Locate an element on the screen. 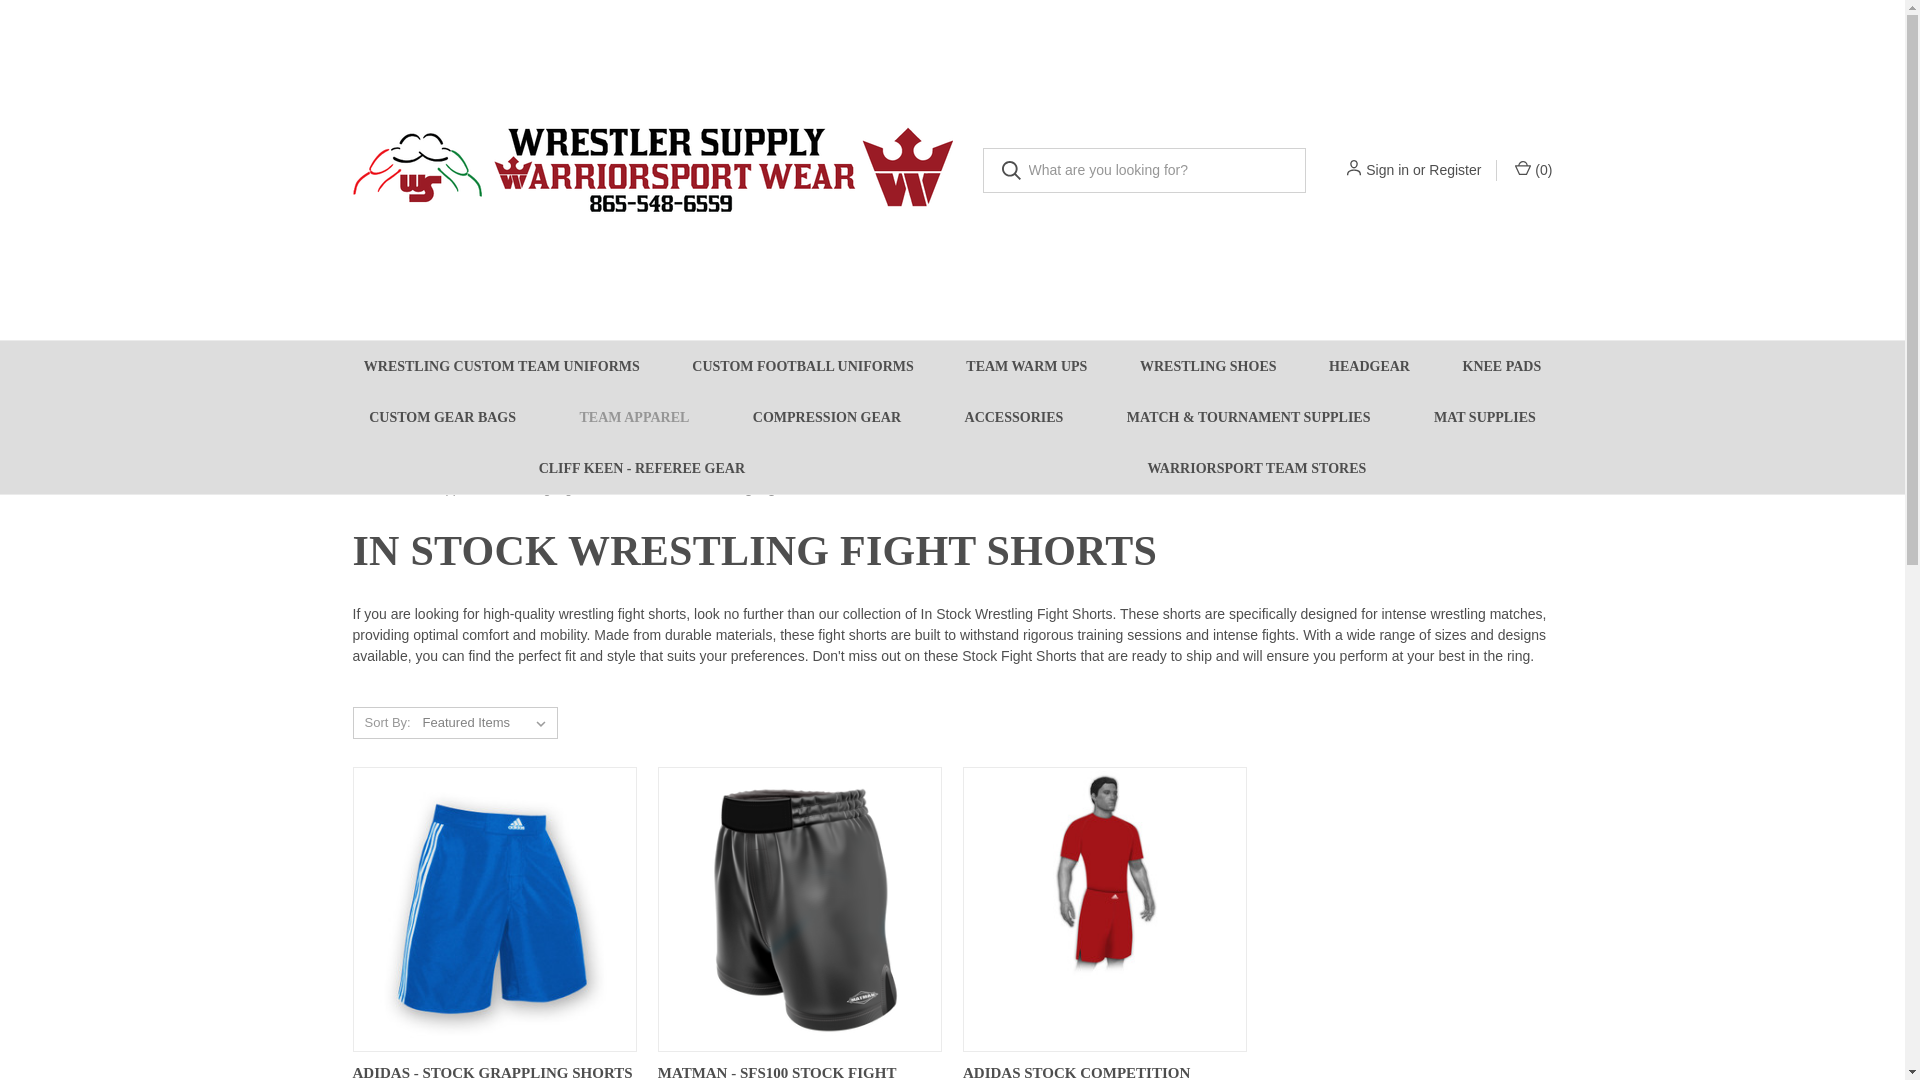  Royal - White Adidas Stock Grappling Shorts aA201s is located at coordinates (493, 909).